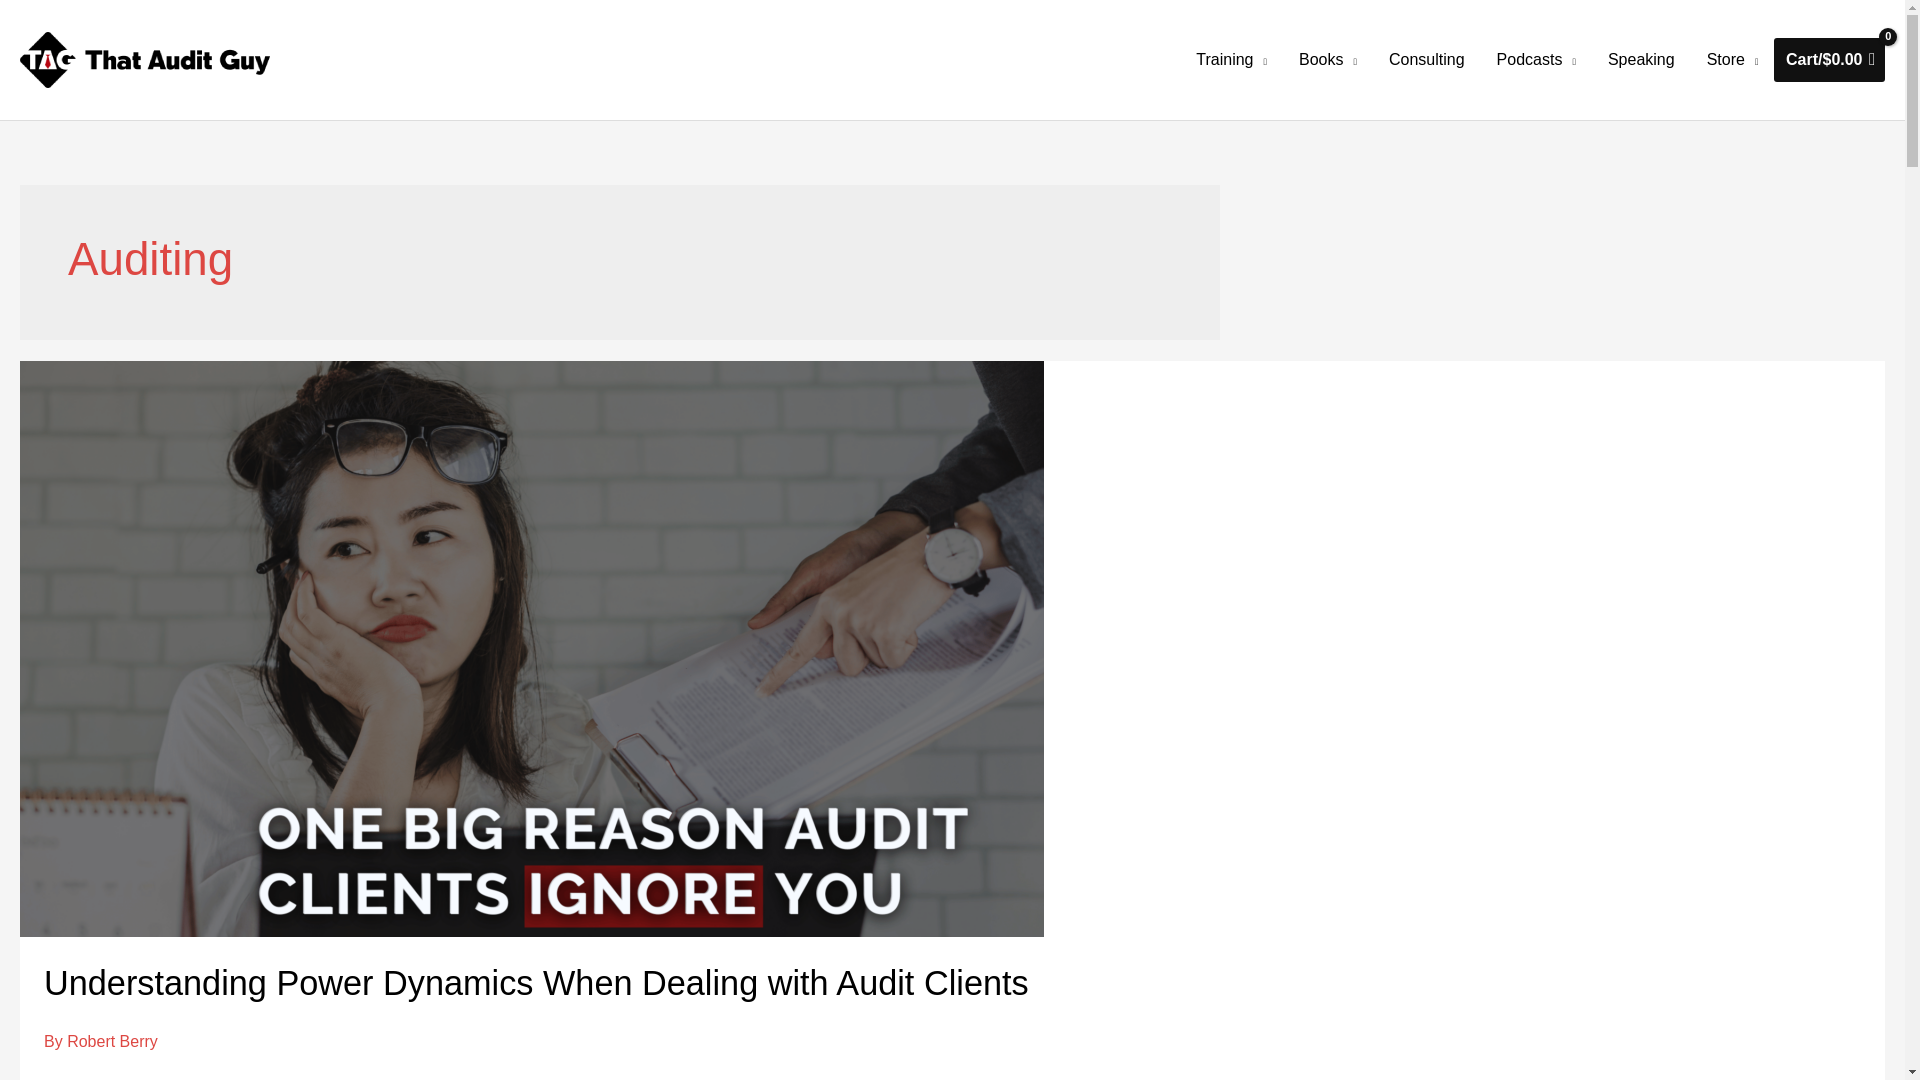 Image resolution: width=1920 pixels, height=1080 pixels. Describe the element at coordinates (1327, 60) in the screenshot. I see `Books` at that location.